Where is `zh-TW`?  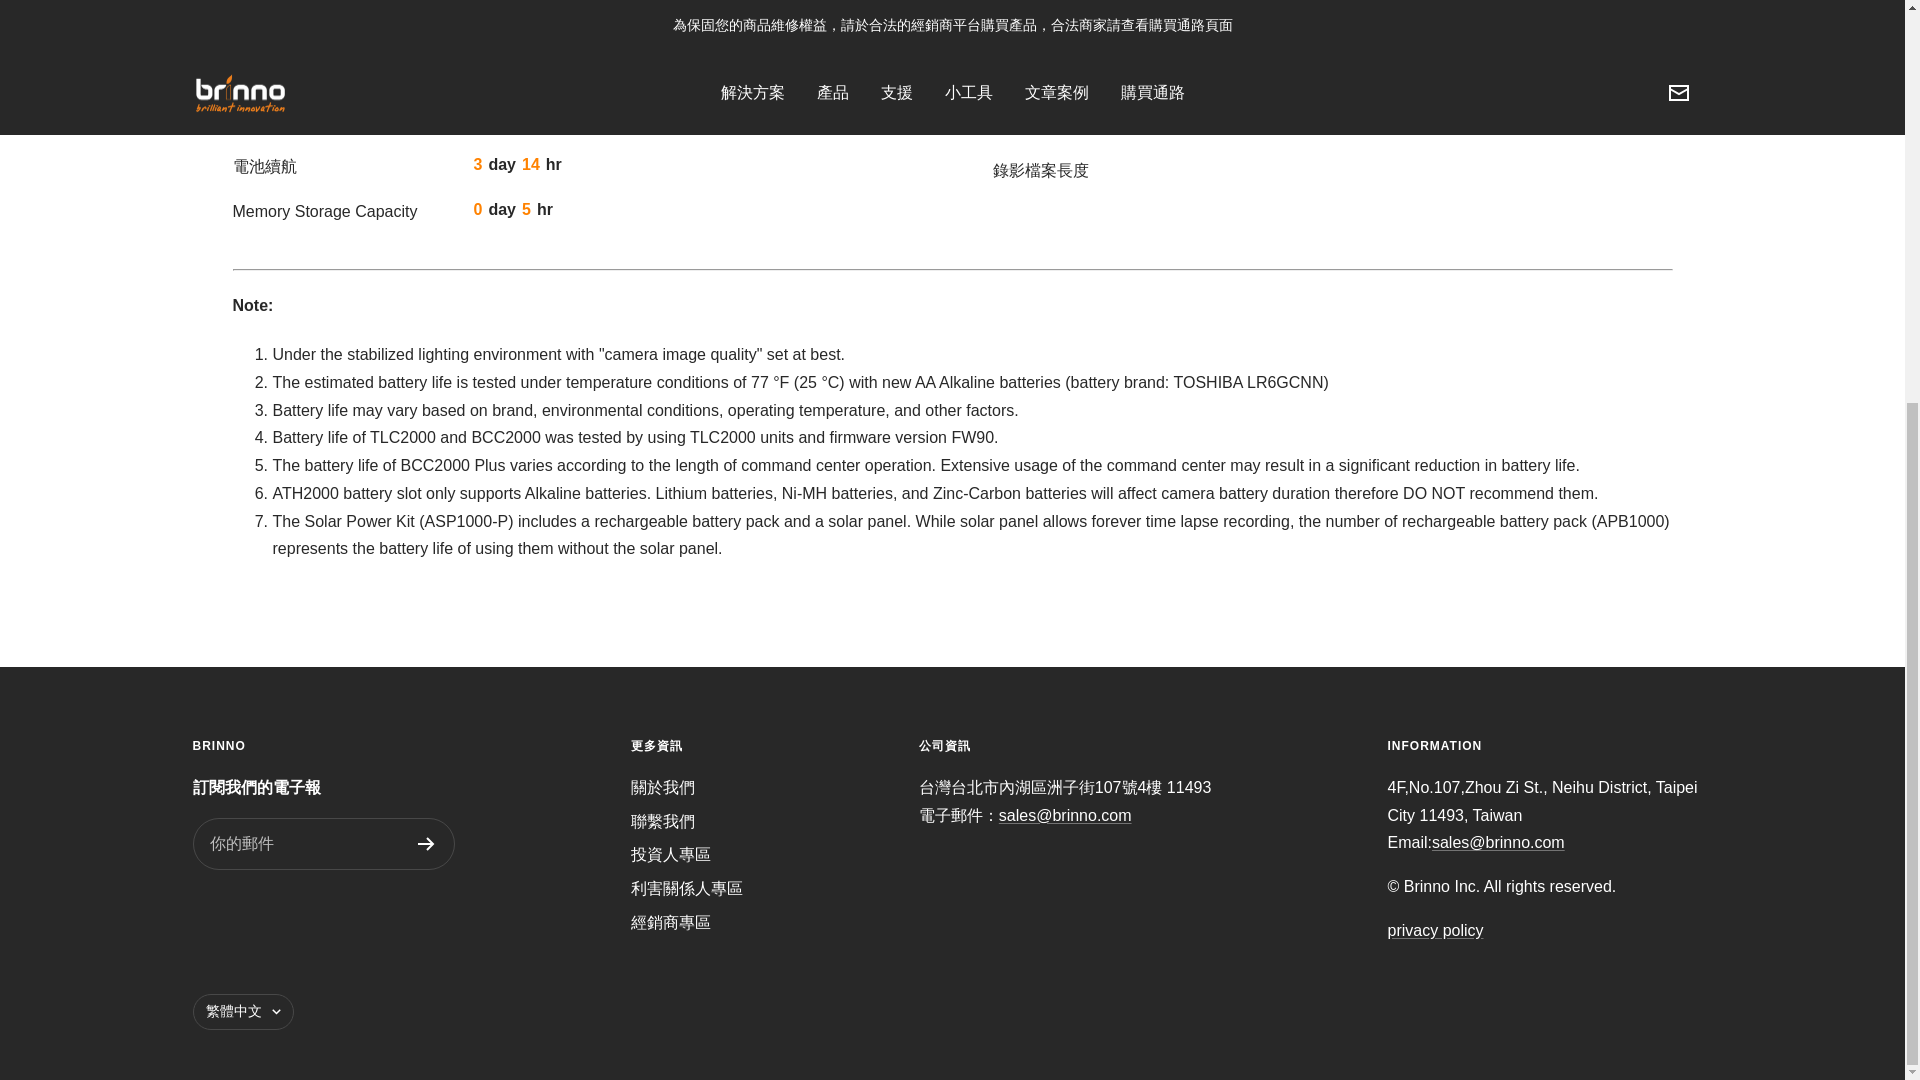 zh-TW is located at coordinates (250, 952).